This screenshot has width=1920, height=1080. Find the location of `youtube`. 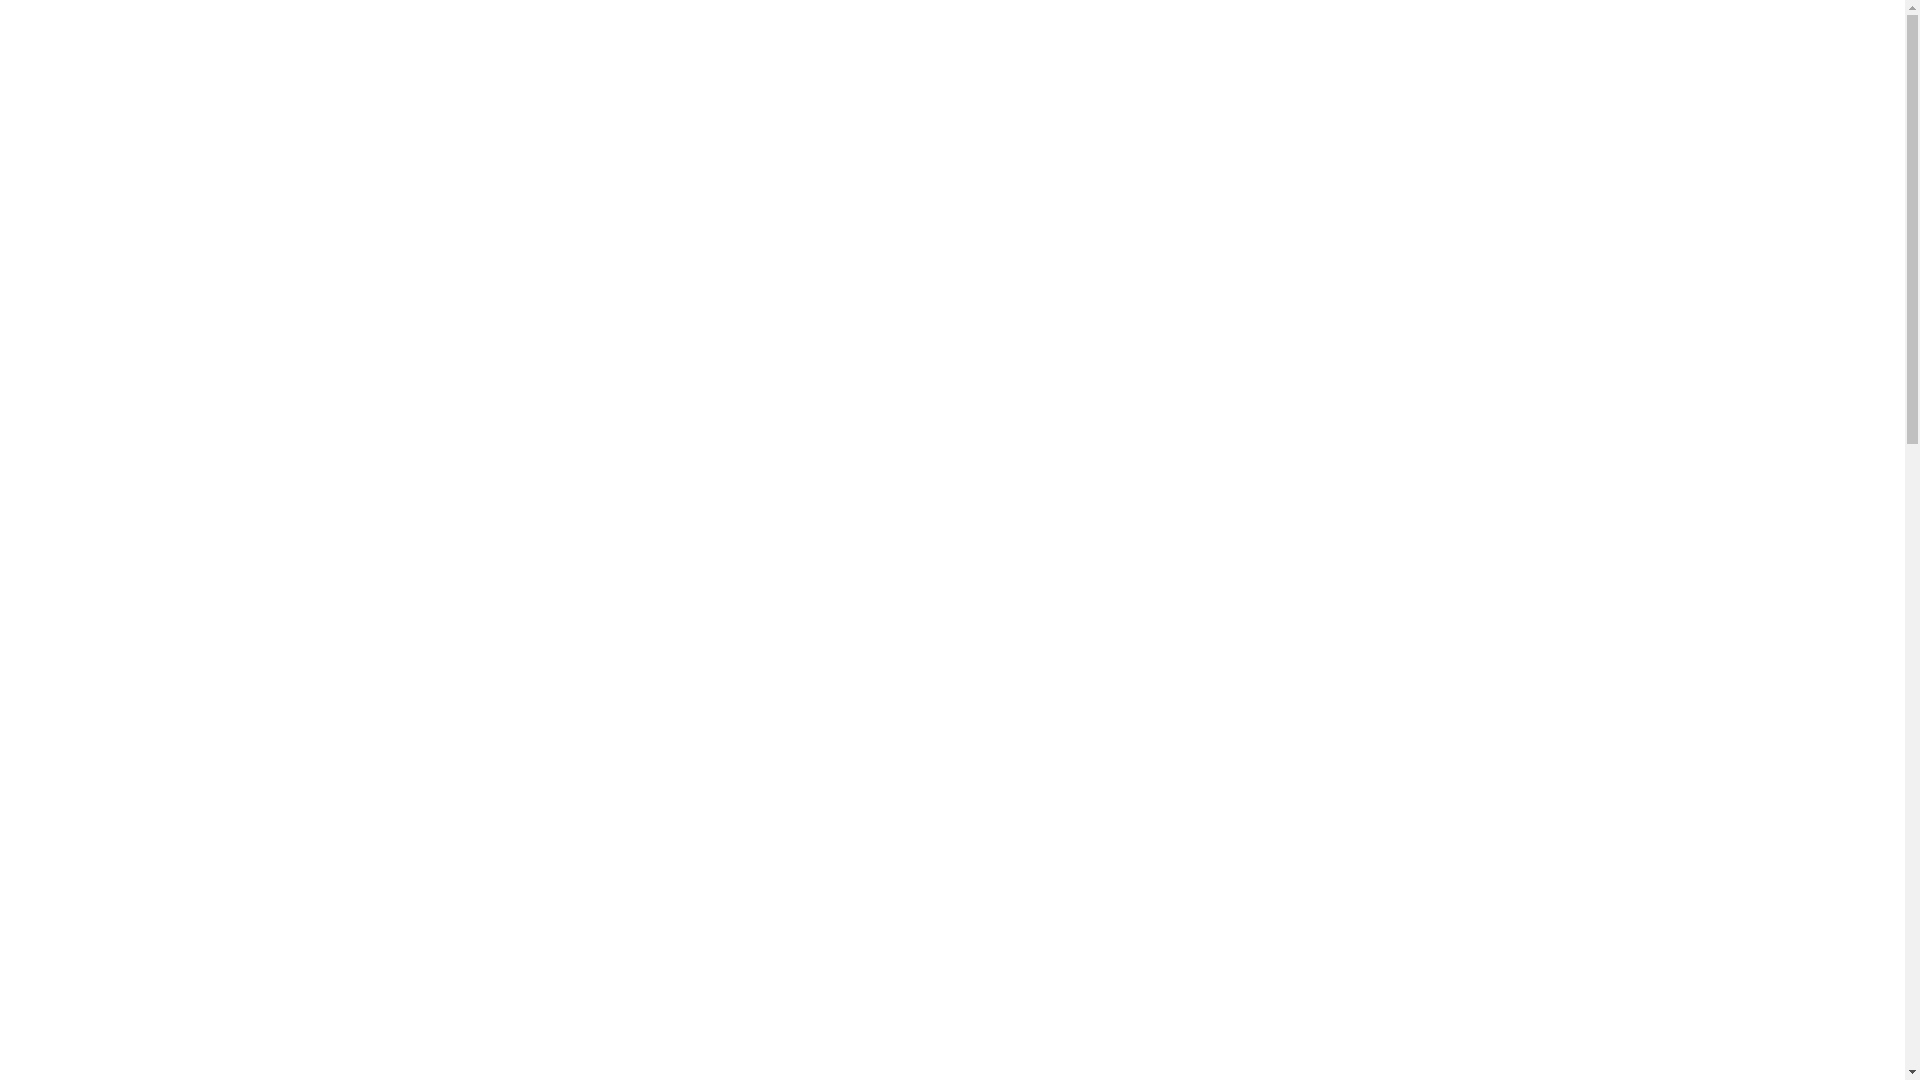

youtube is located at coordinates (1467, 23).